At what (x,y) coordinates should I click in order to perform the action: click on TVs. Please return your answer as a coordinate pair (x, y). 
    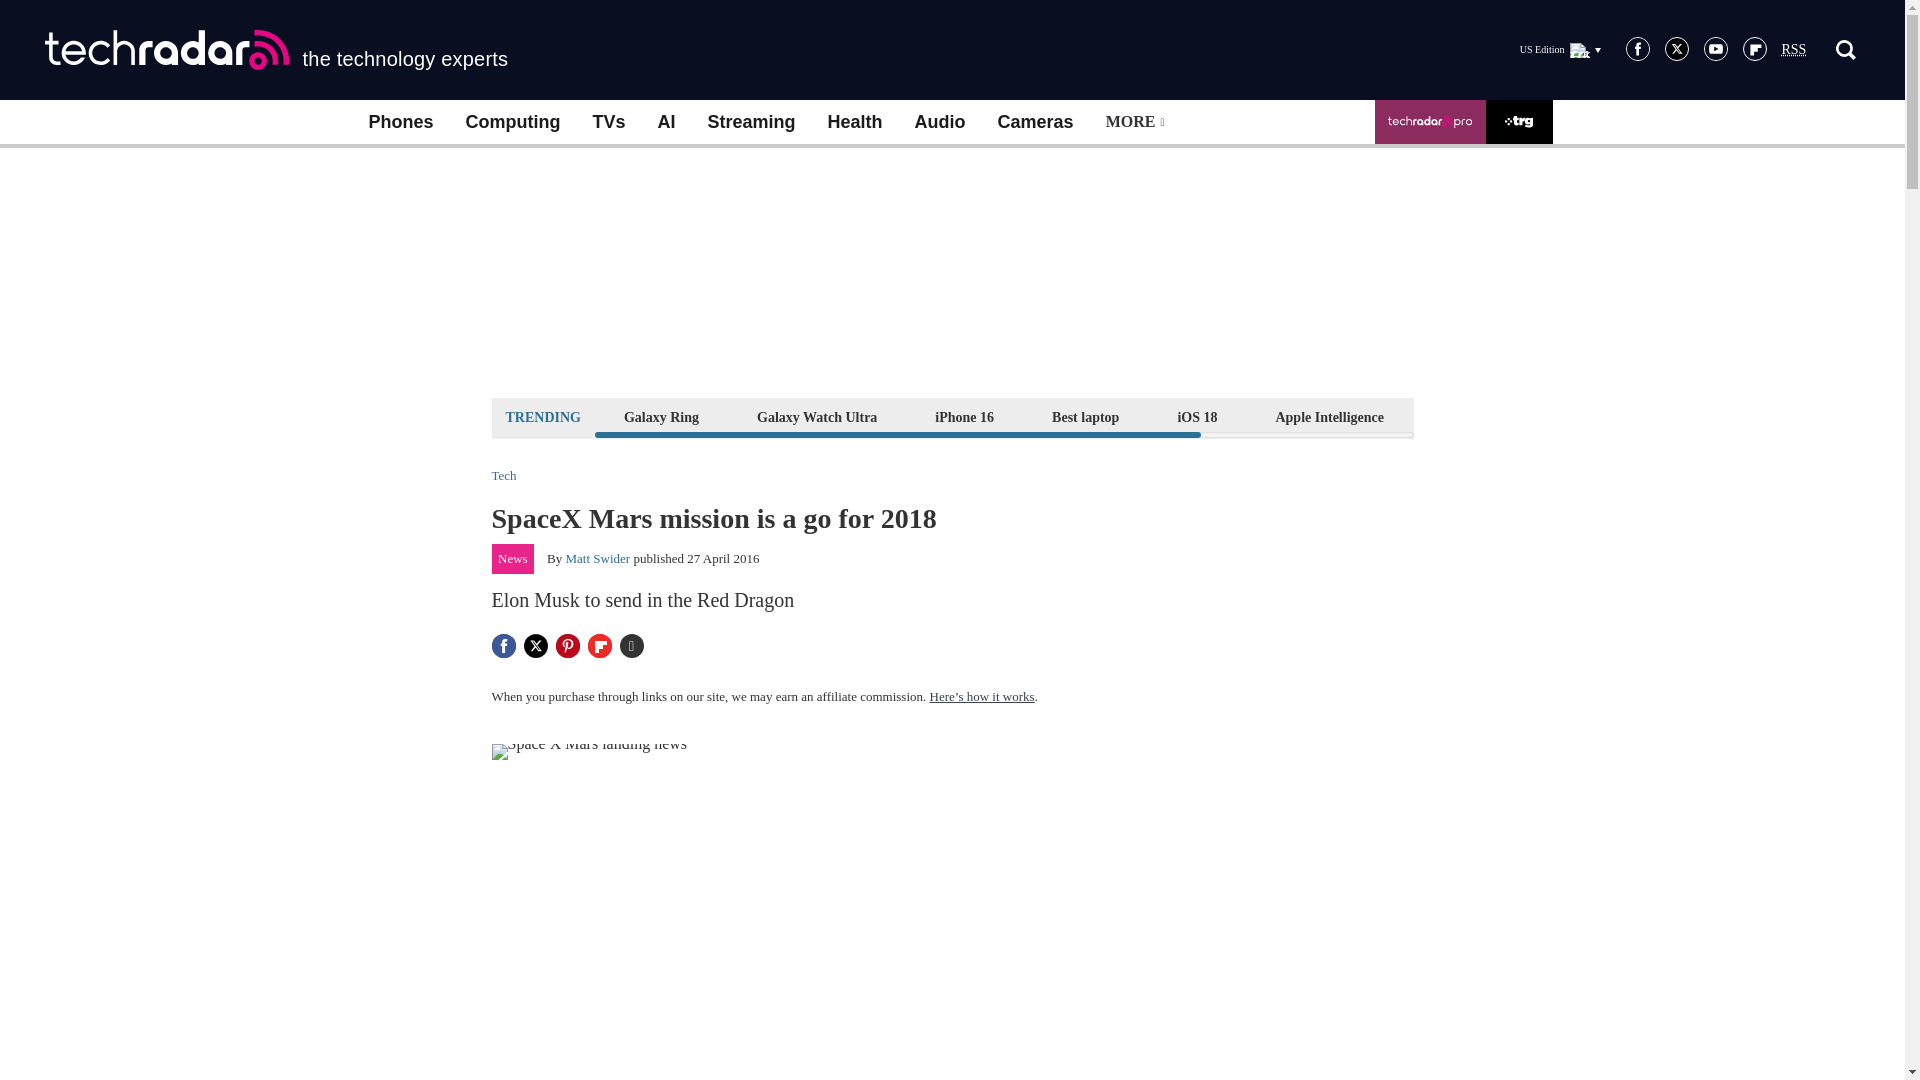
    Looking at the image, I should click on (608, 122).